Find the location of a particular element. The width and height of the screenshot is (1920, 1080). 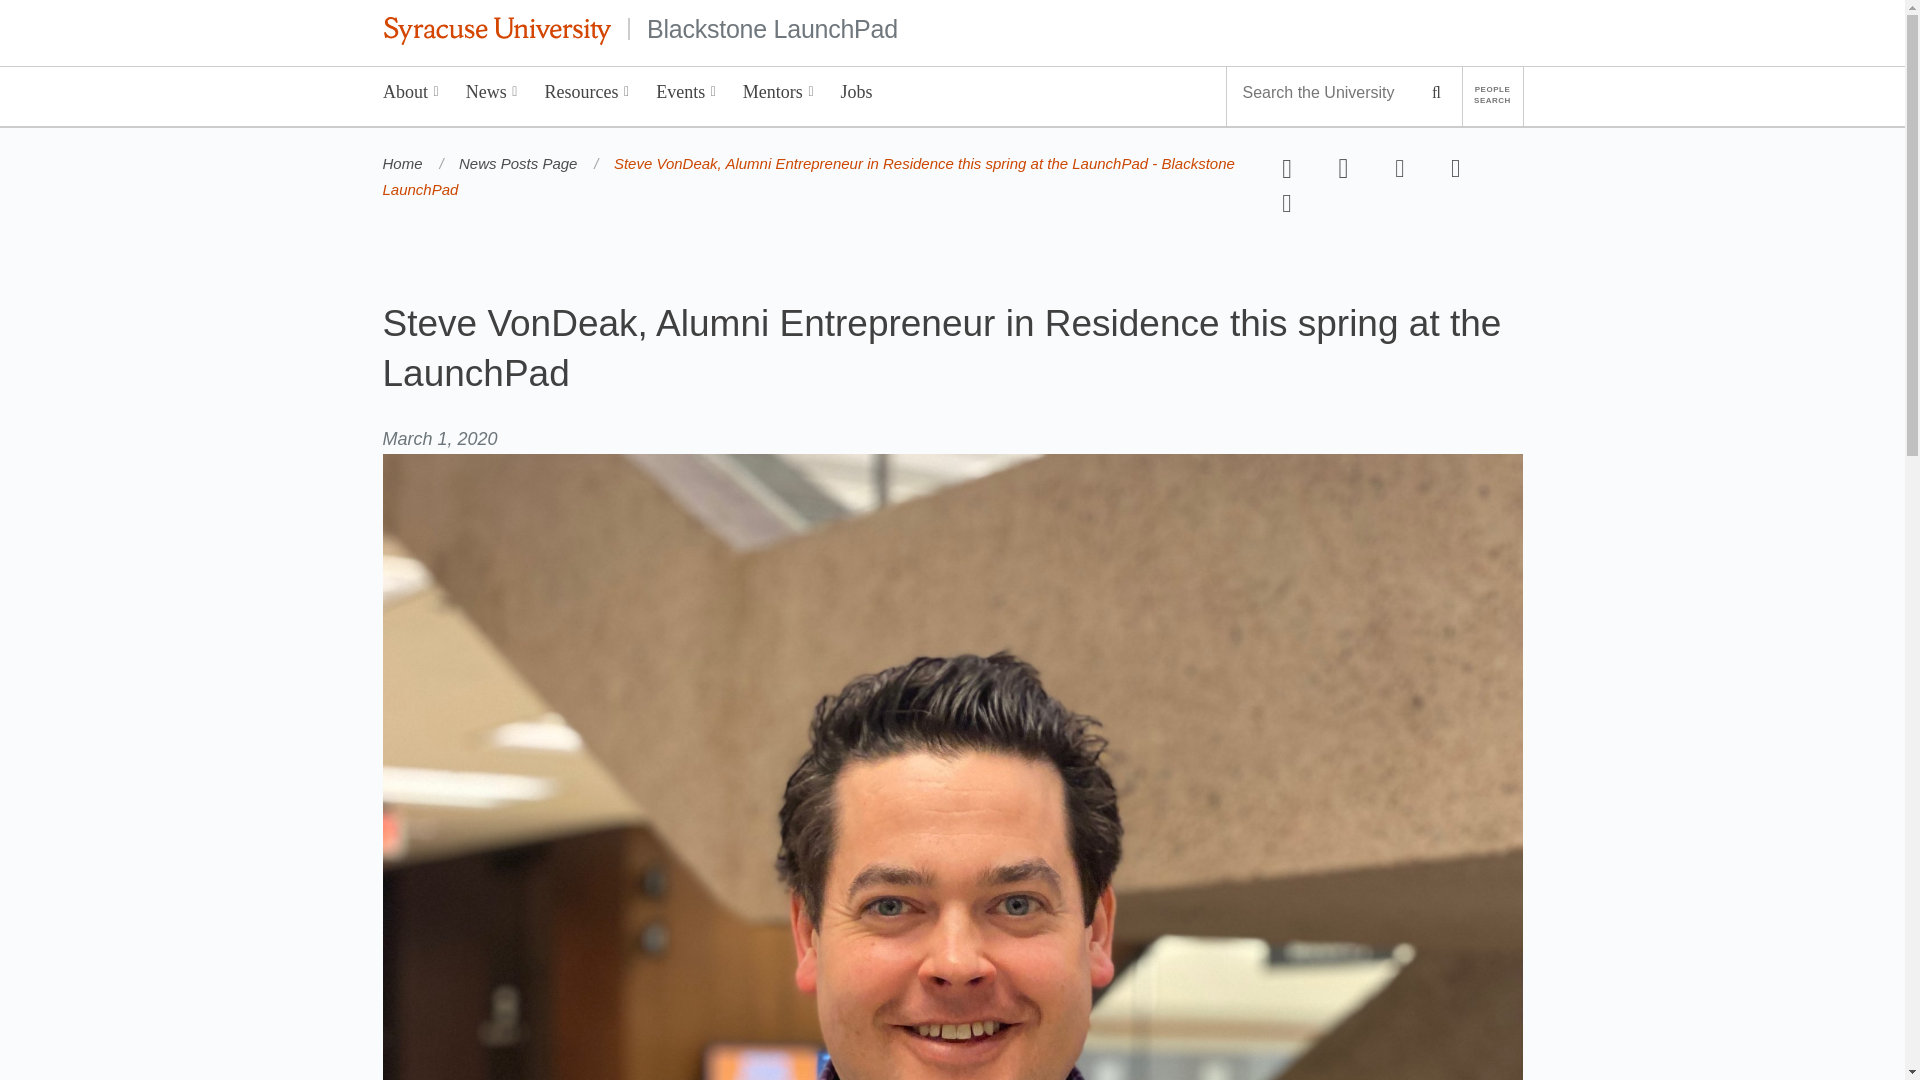

Twitter URL is located at coordinates (1344, 168).